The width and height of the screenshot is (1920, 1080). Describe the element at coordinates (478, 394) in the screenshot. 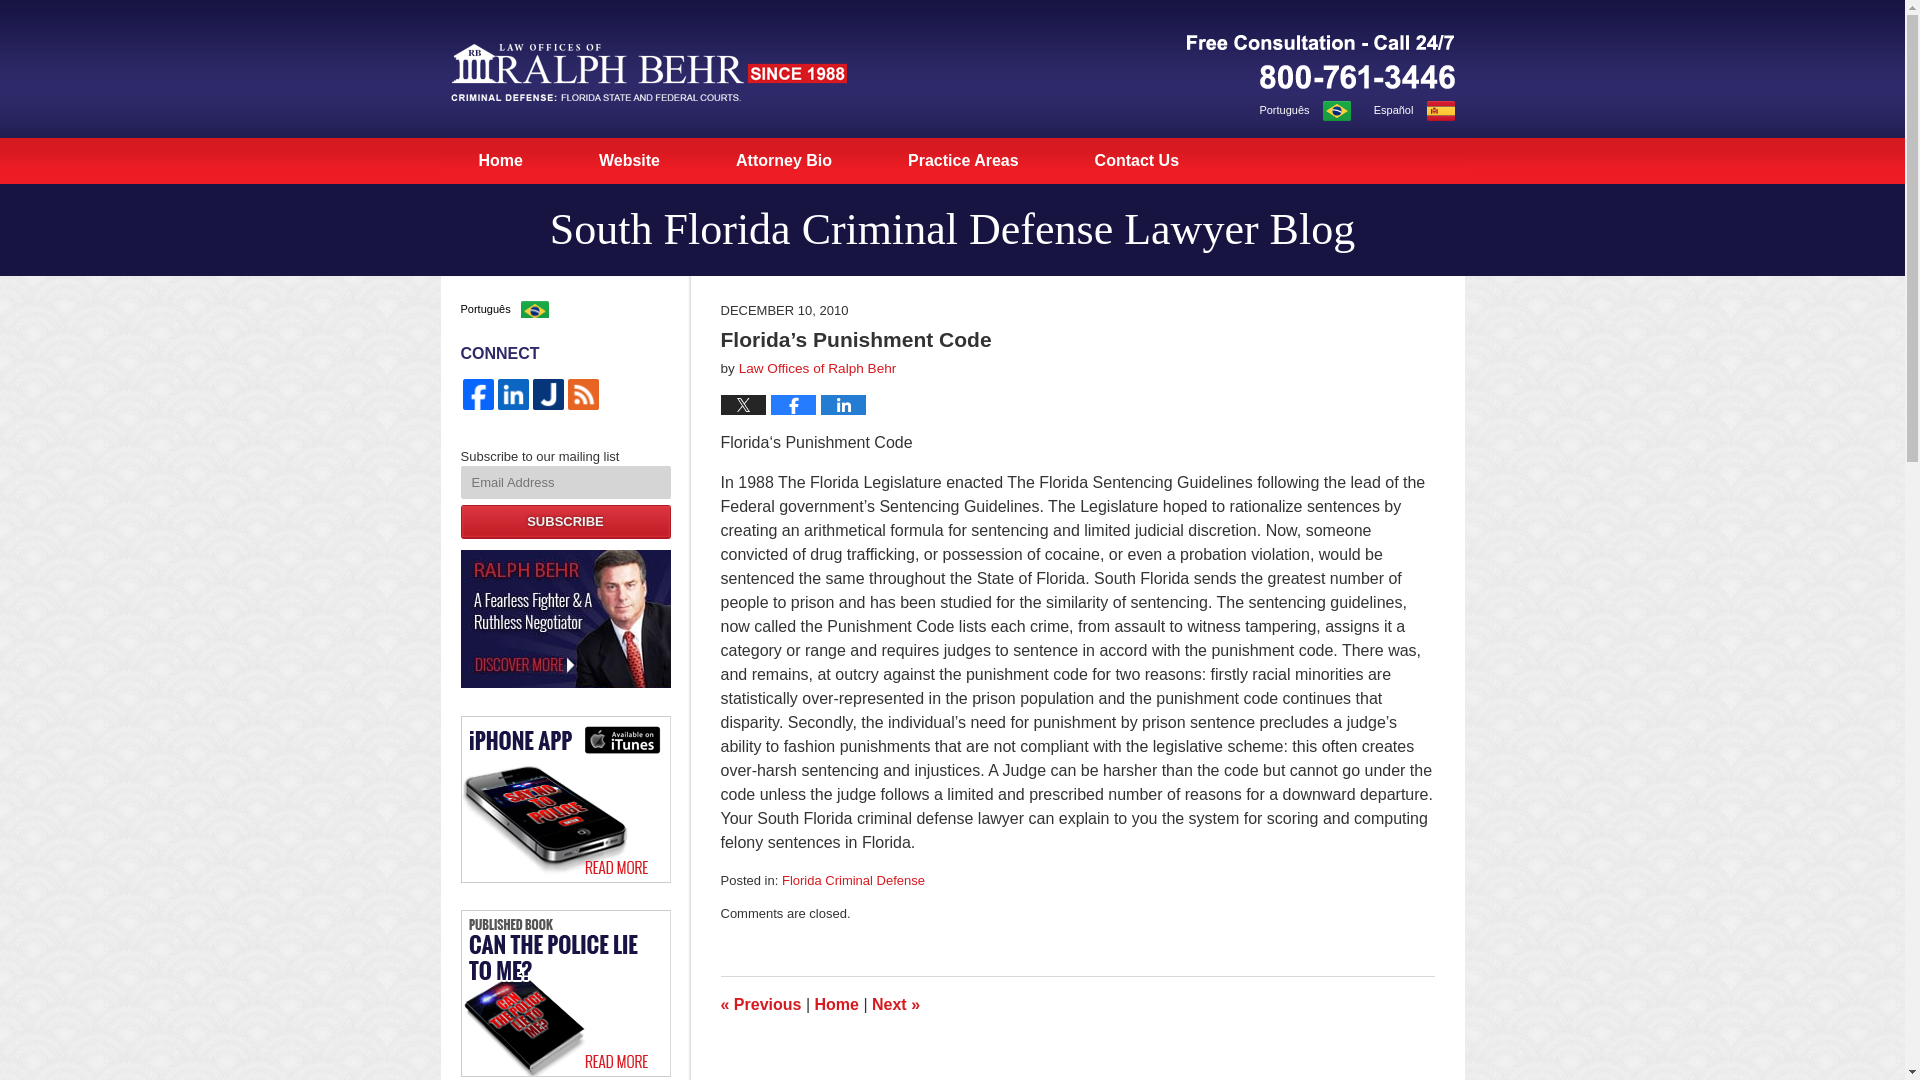

I see `Facebook` at that location.